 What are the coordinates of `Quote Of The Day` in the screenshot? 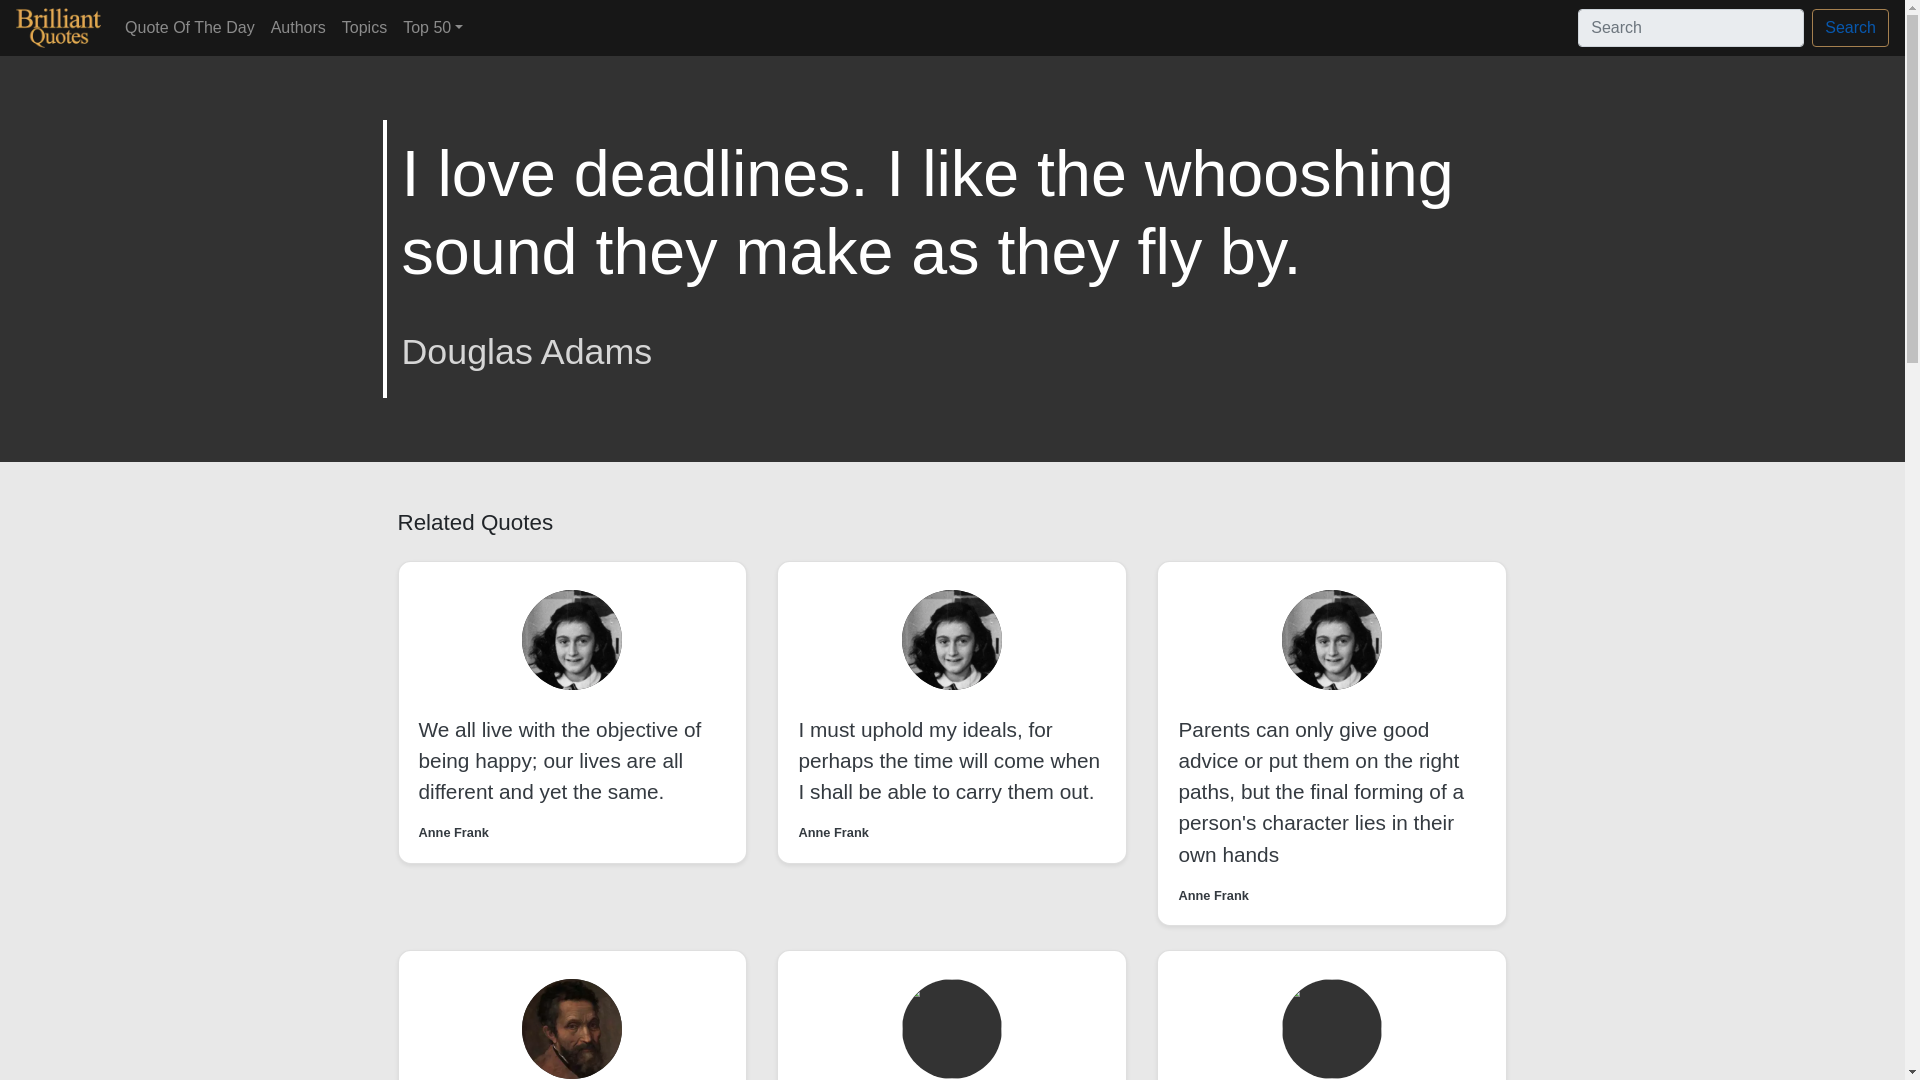 It's located at (190, 27).